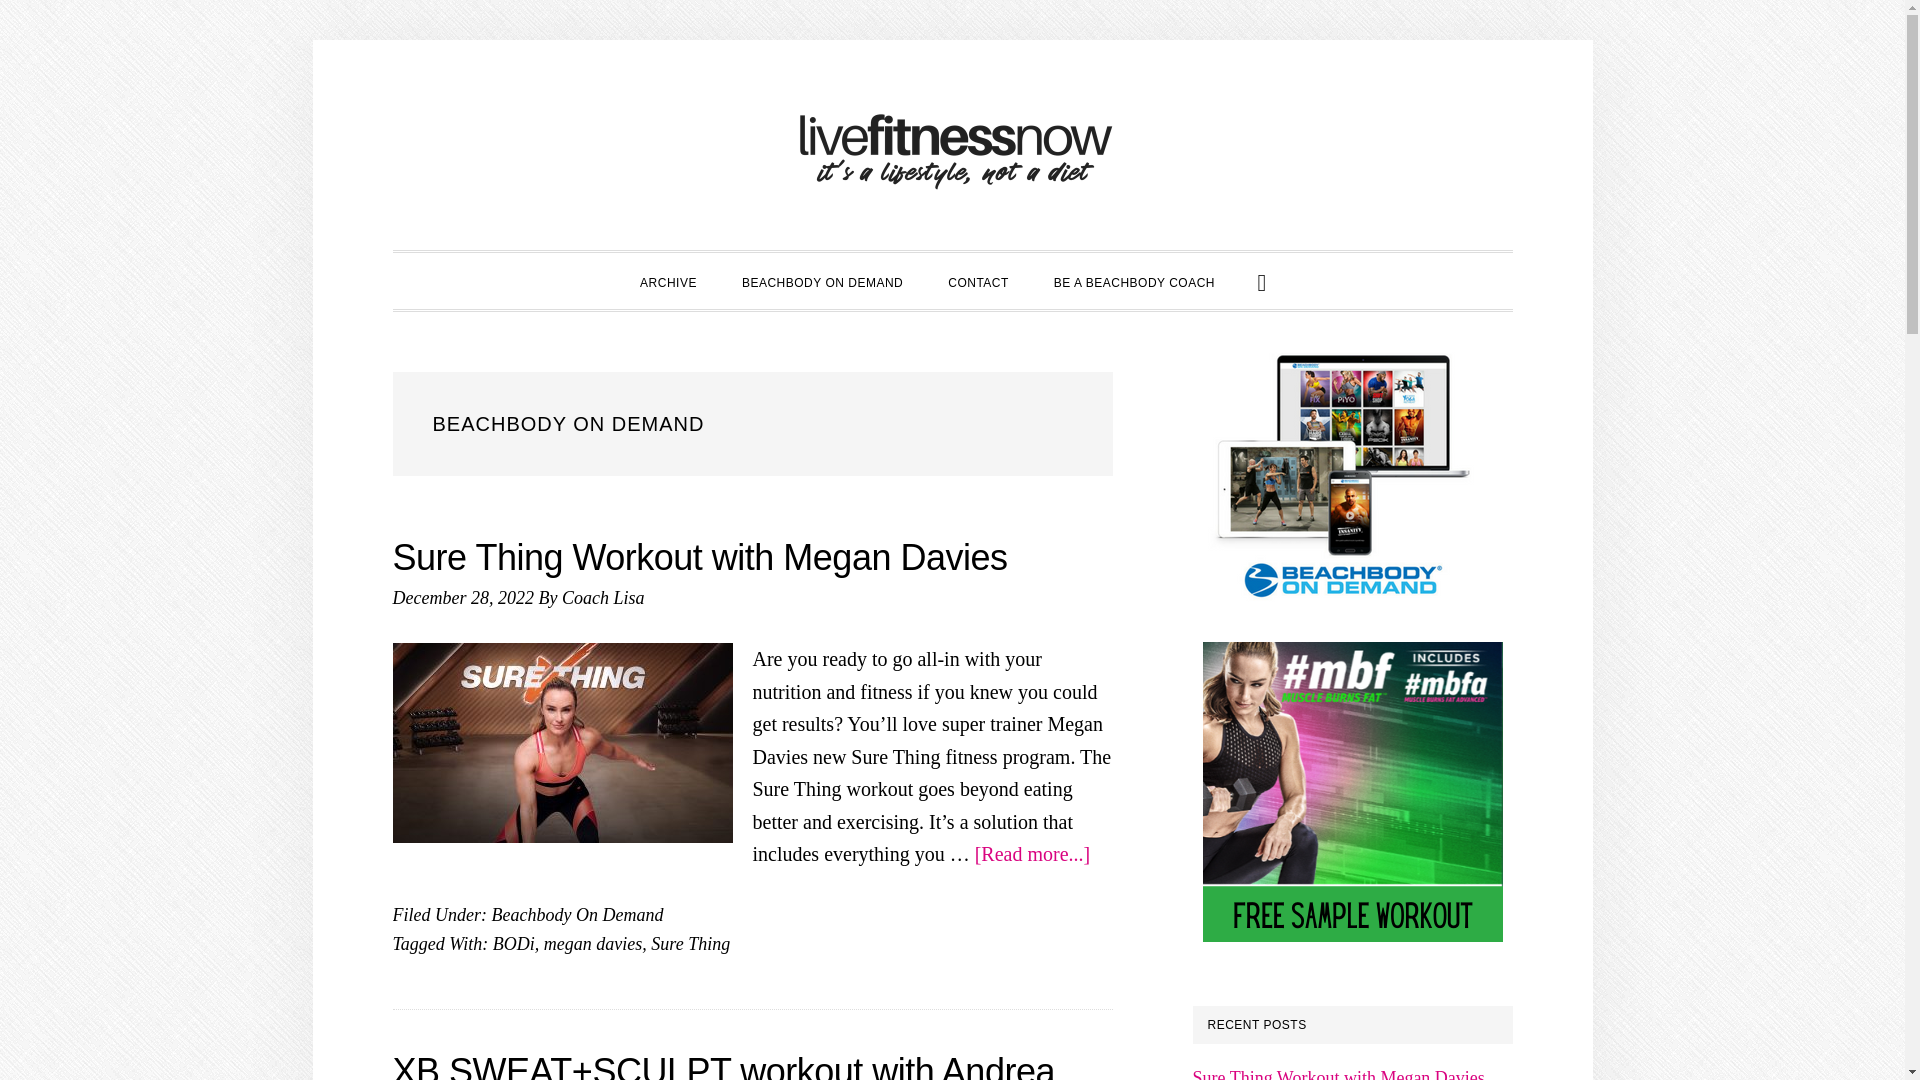 The height and width of the screenshot is (1080, 1920). What do you see at coordinates (592, 944) in the screenshot?
I see `megan davies` at bounding box center [592, 944].